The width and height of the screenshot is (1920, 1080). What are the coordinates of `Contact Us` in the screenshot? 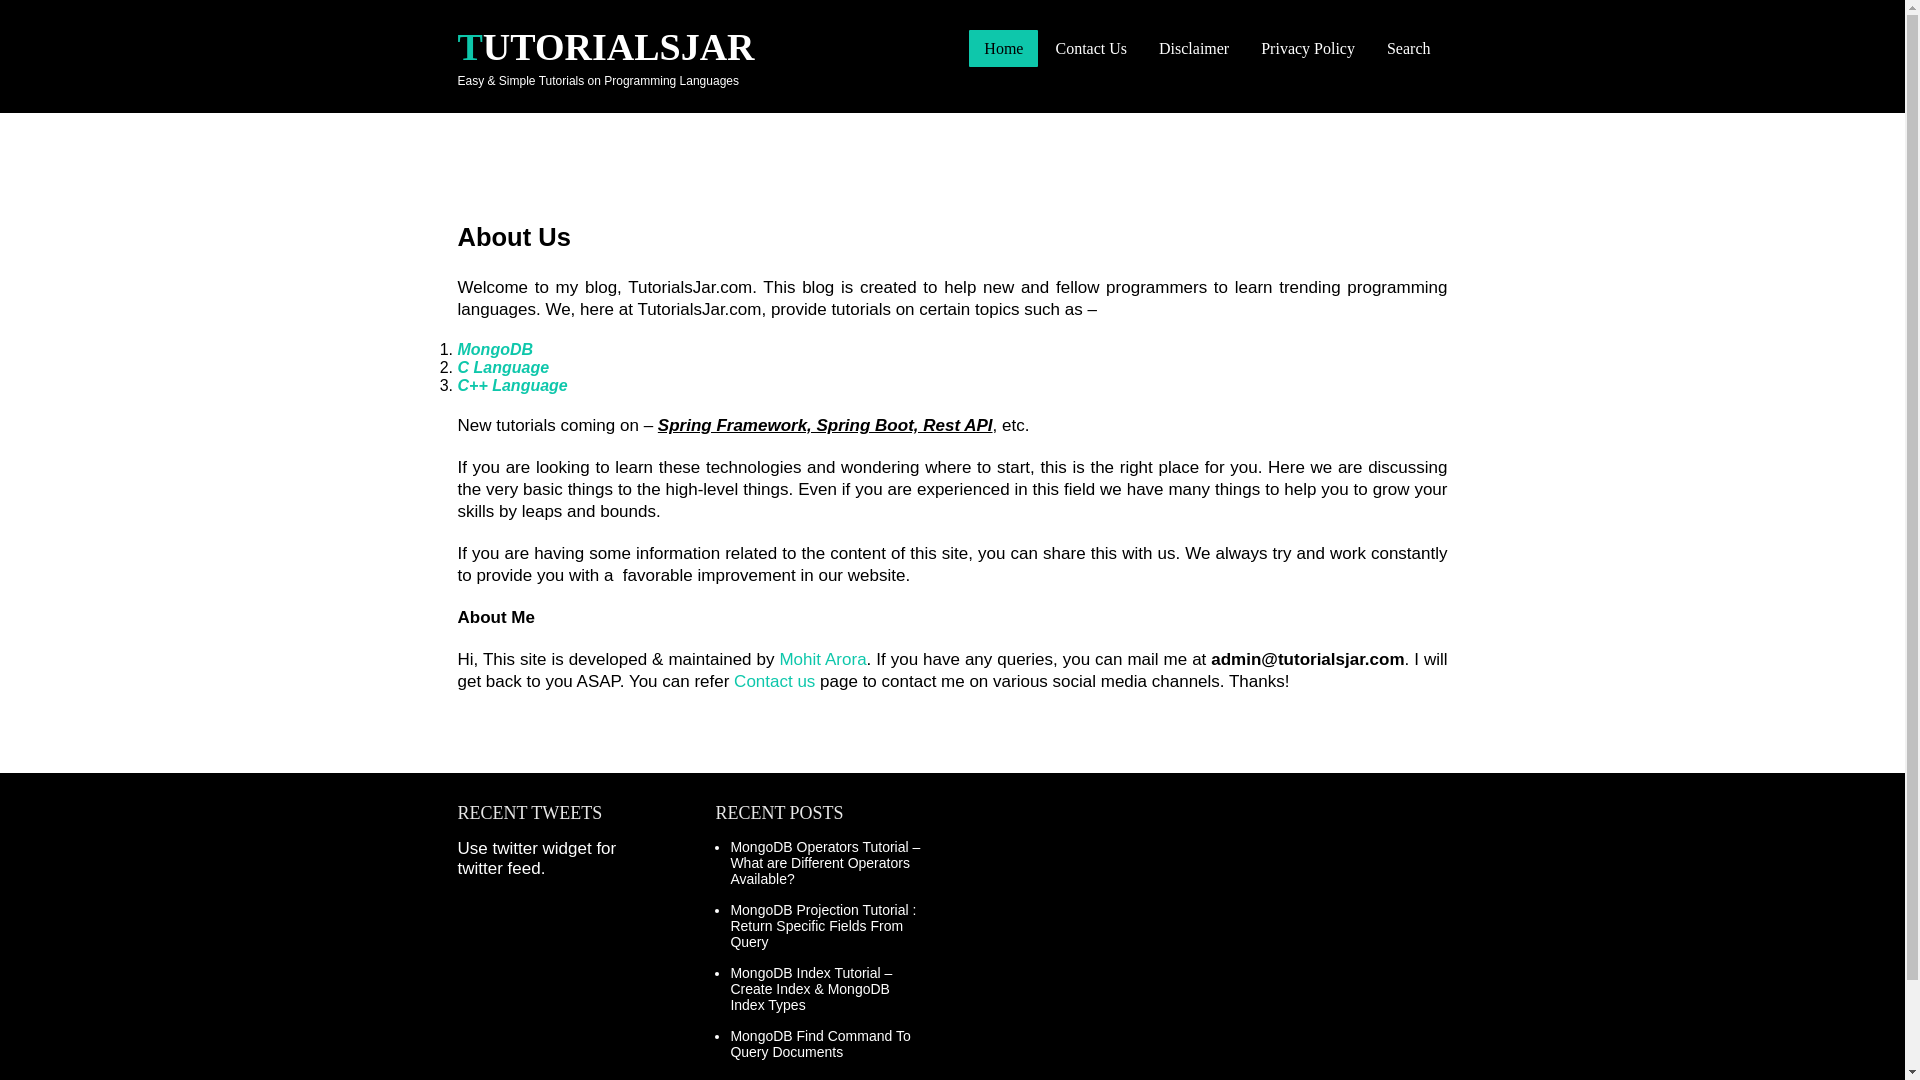 It's located at (1091, 48).